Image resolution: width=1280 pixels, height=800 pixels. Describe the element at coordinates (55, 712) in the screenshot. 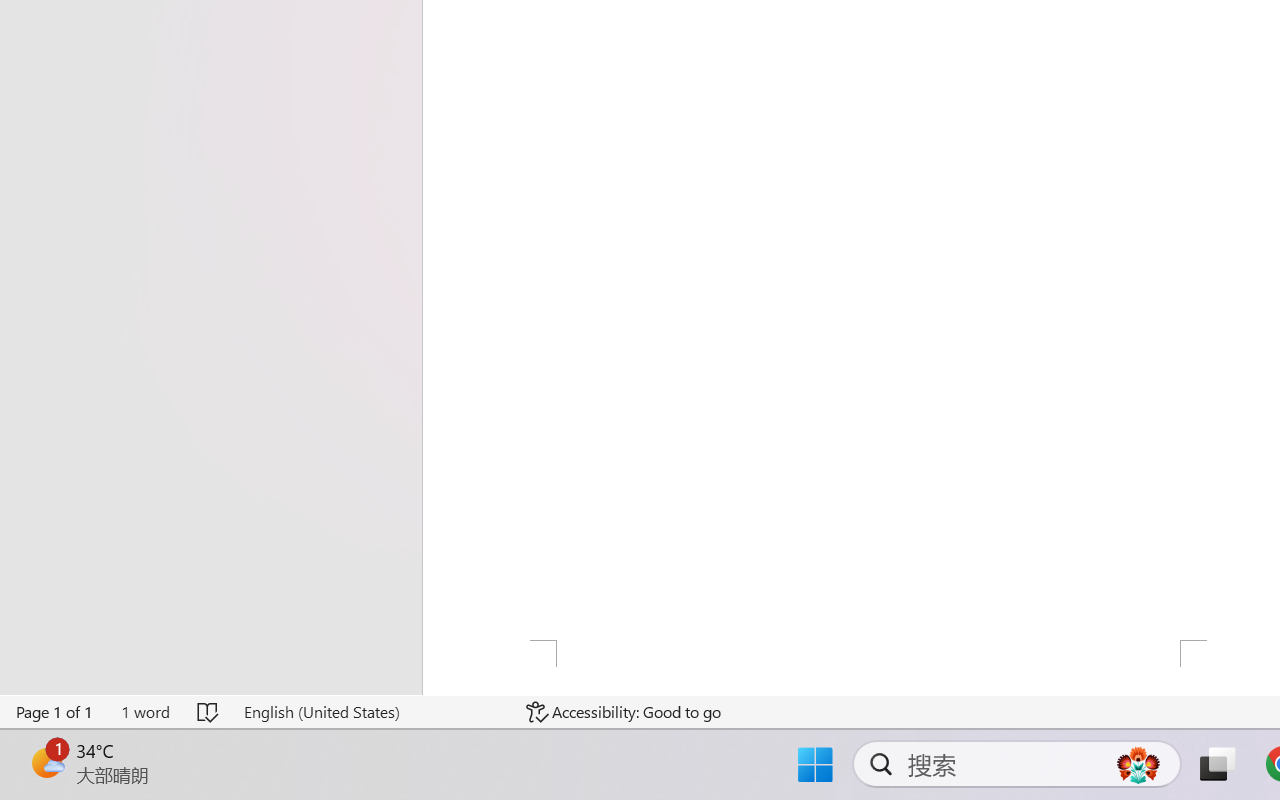

I see `Page Number Page 1 of 1` at that location.